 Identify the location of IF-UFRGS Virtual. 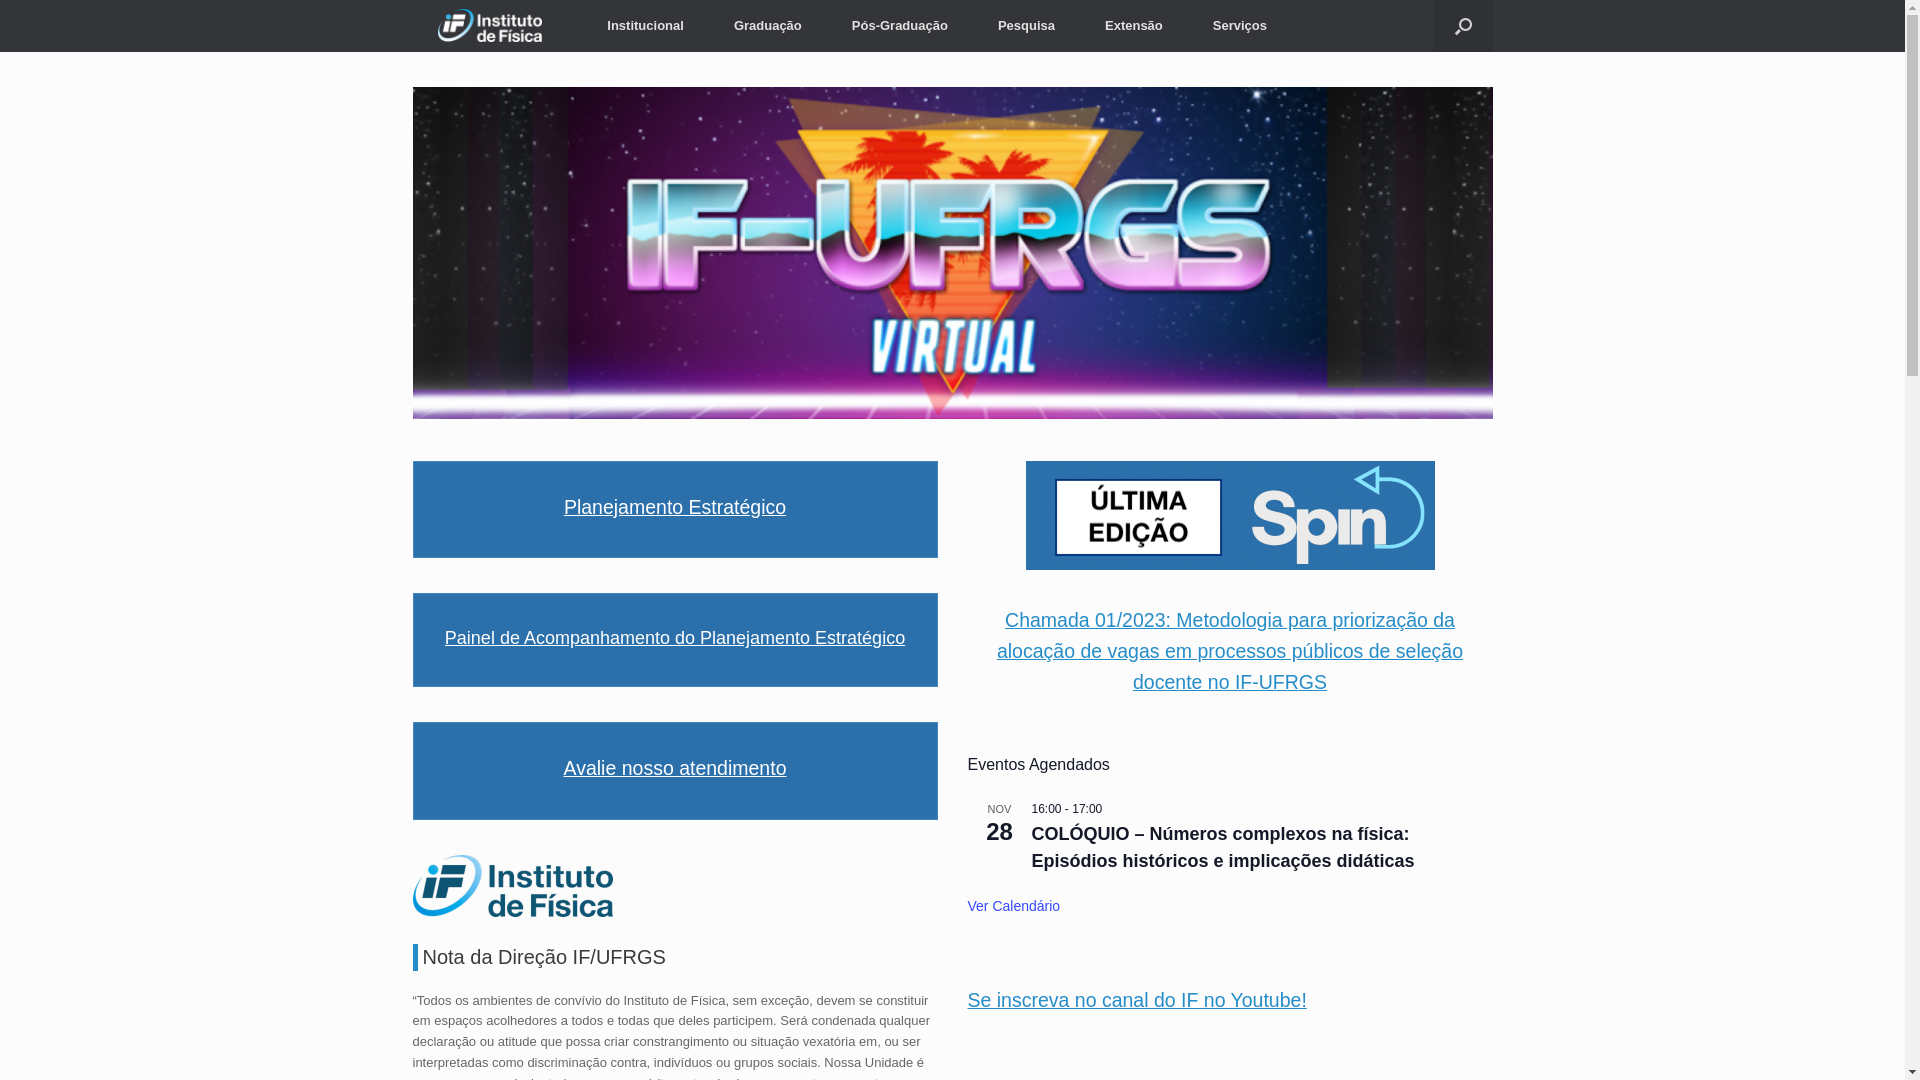
(952, 253).